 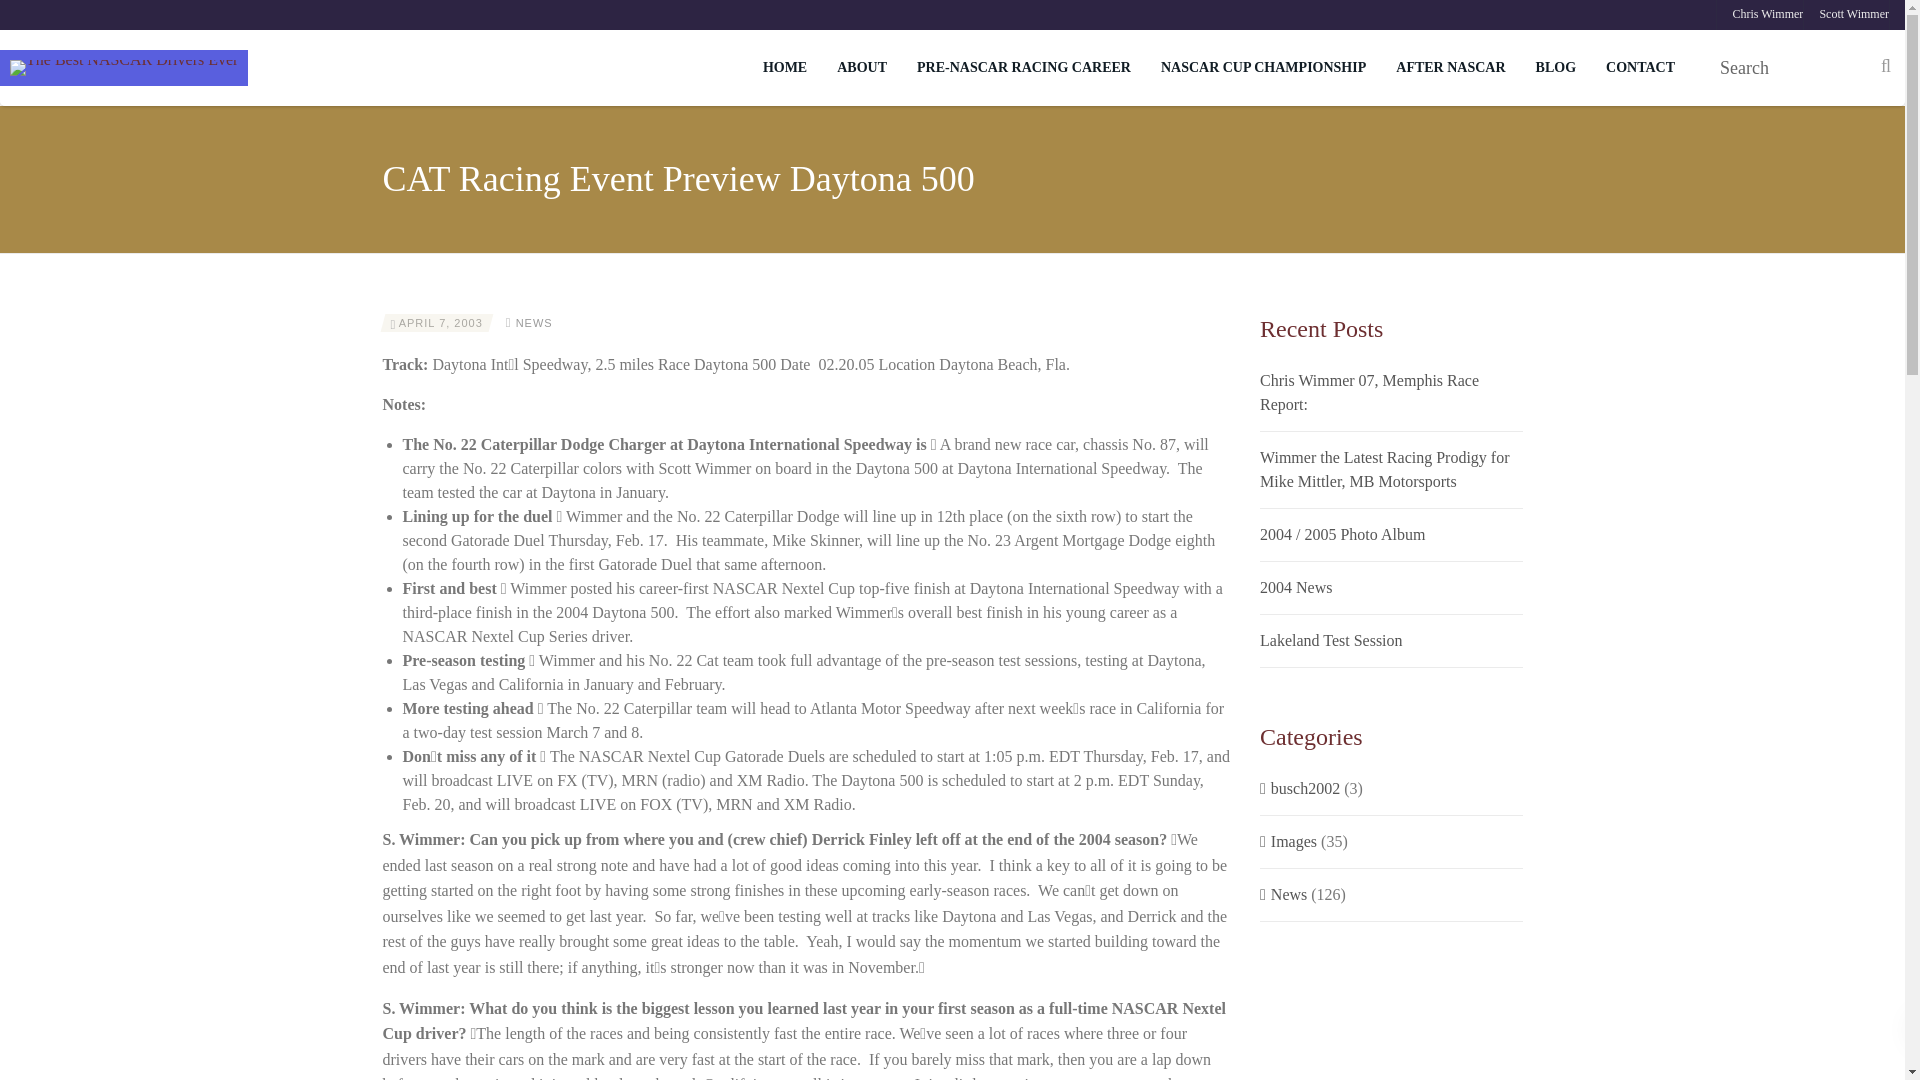 I want to click on Scott Wimmer, so click(x=1846, y=15).